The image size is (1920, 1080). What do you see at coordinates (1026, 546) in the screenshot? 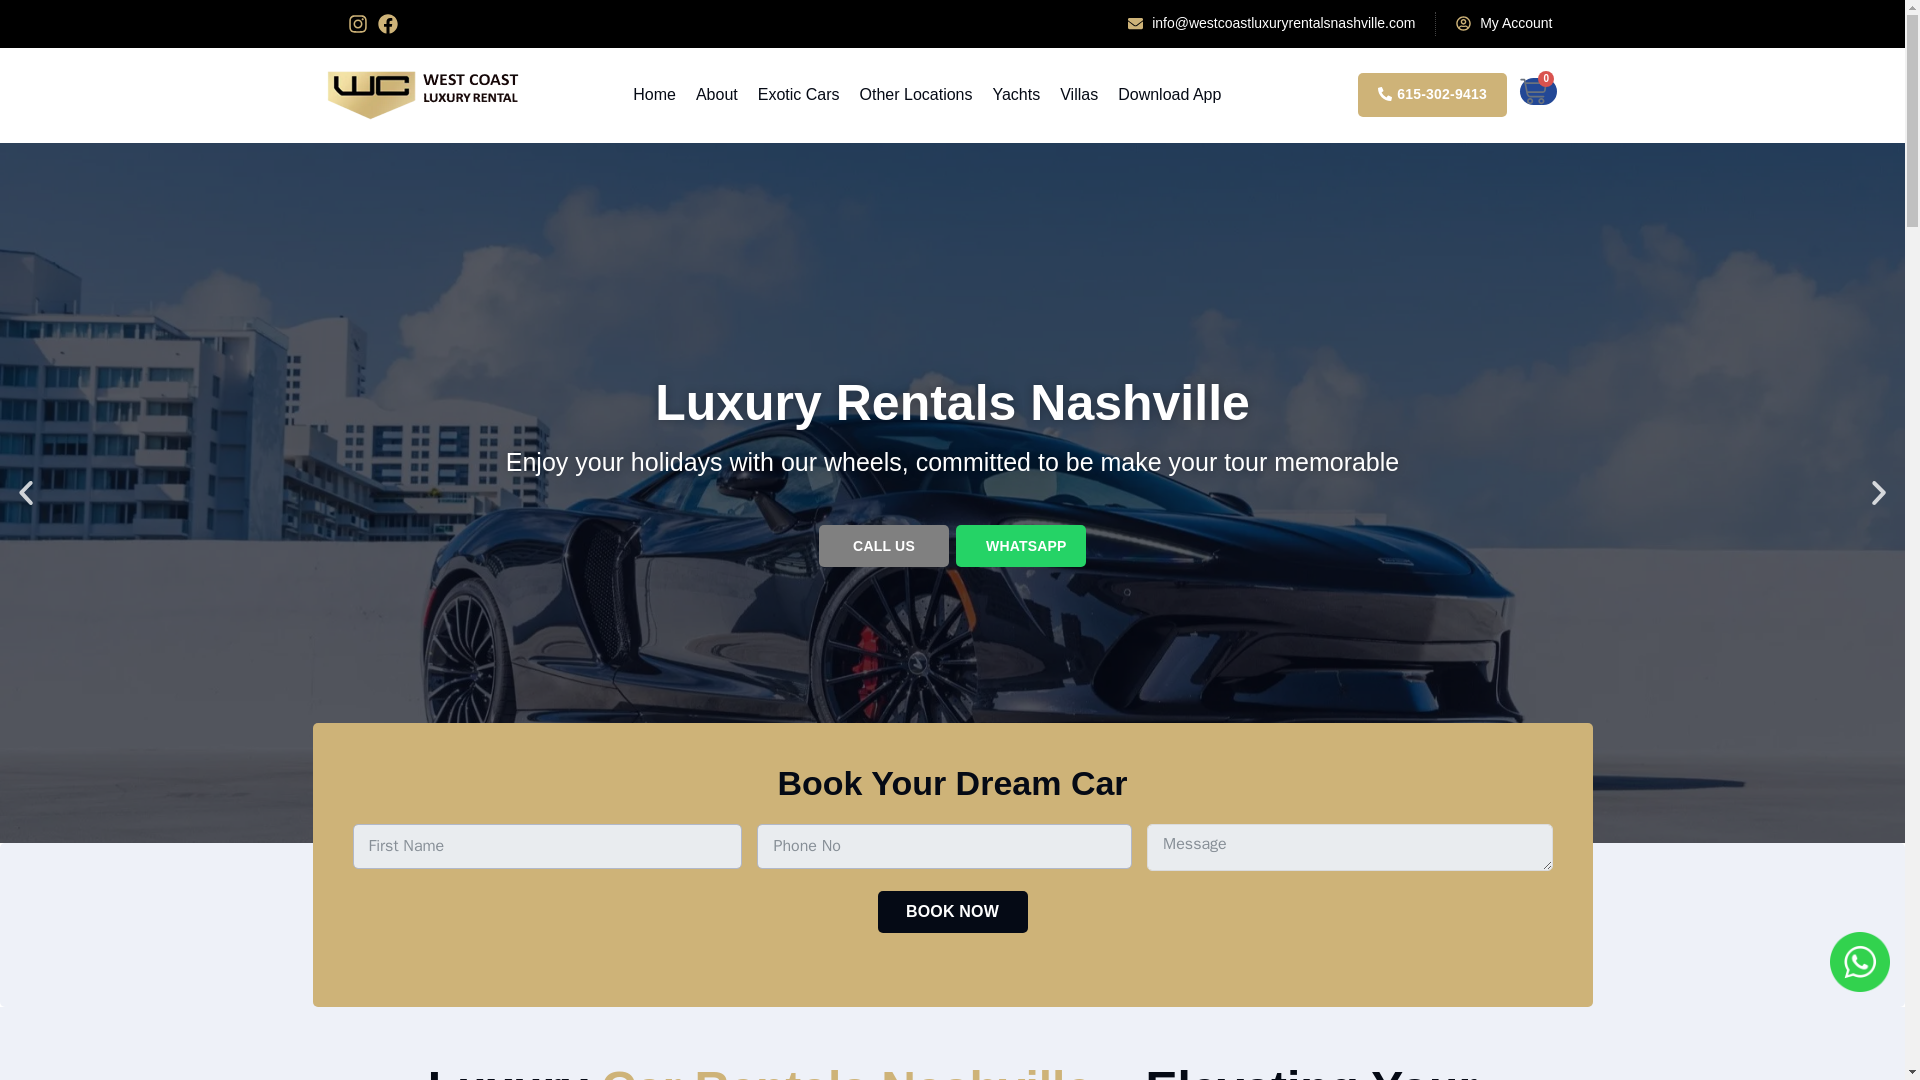
I see `WHATSAPP` at bounding box center [1026, 546].